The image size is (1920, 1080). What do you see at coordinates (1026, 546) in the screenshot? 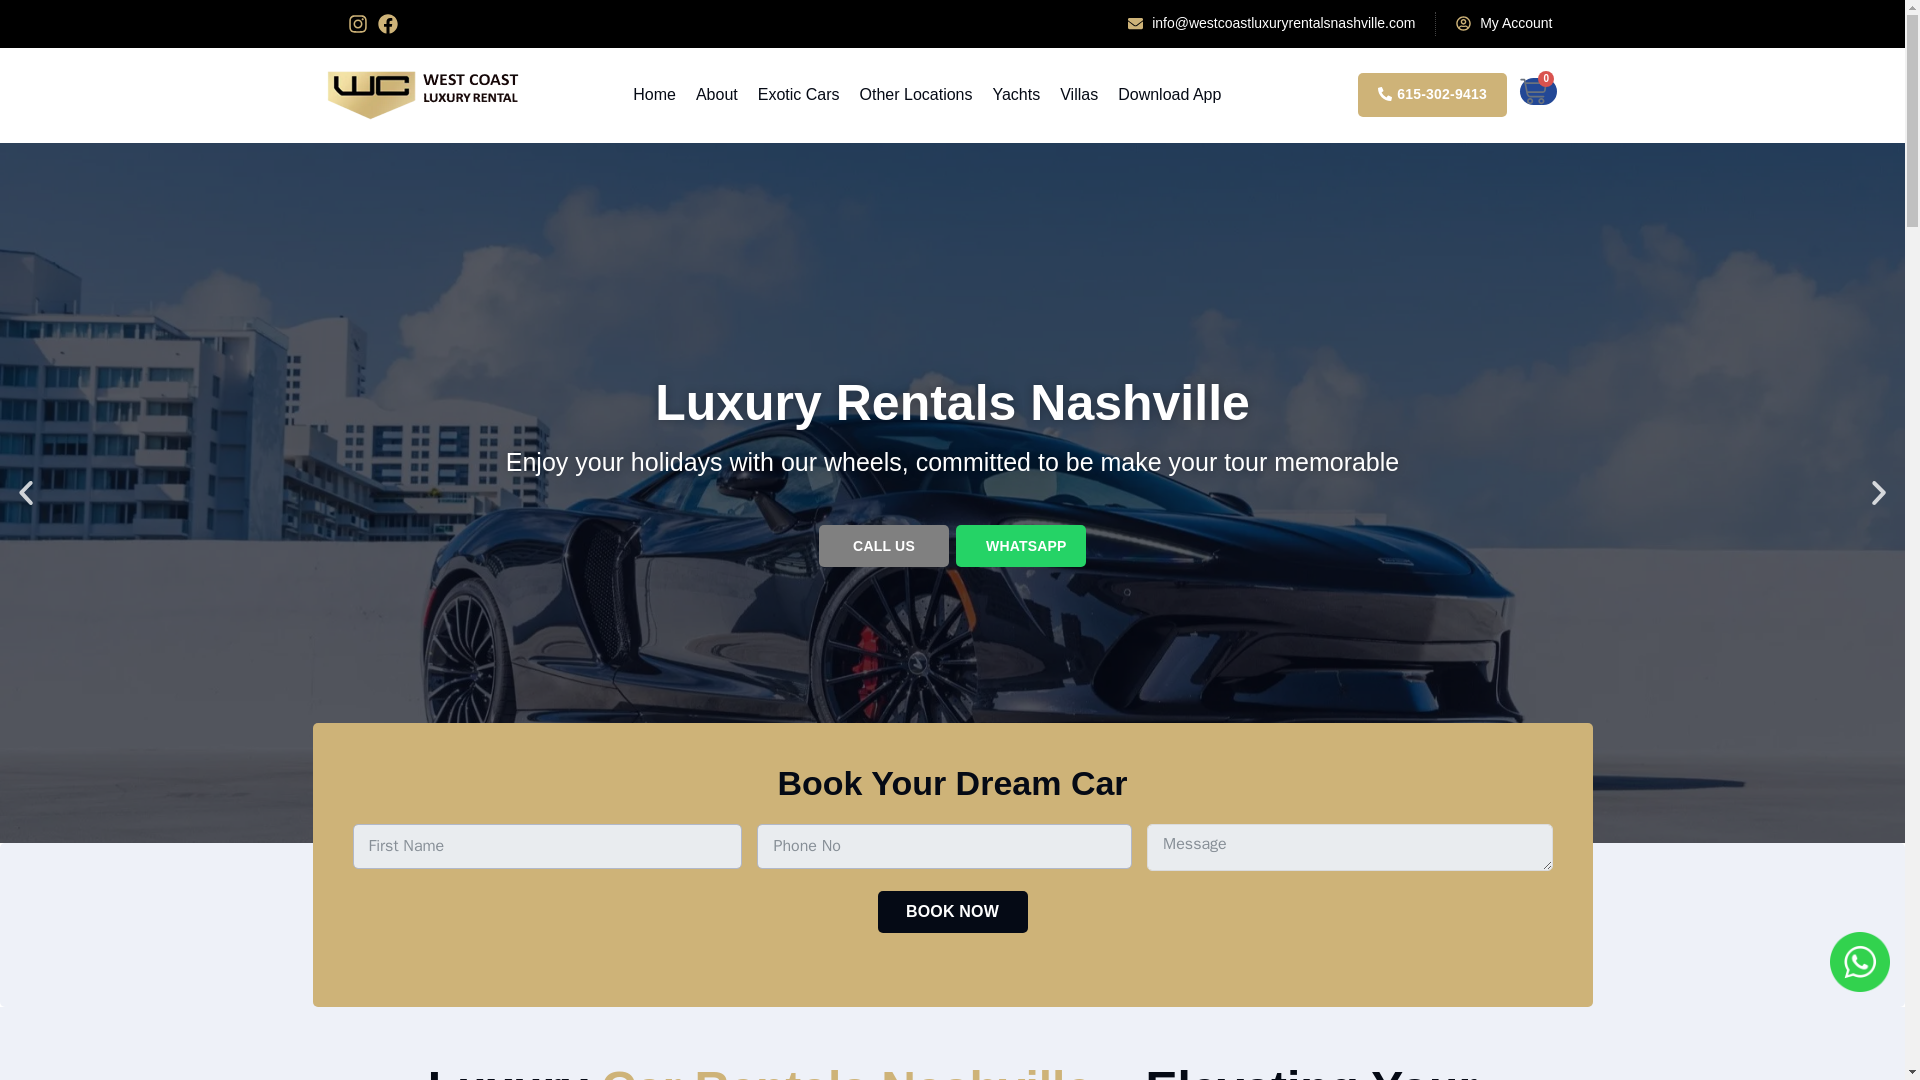
I see `WHATSAPP` at bounding box center [1026, 546].